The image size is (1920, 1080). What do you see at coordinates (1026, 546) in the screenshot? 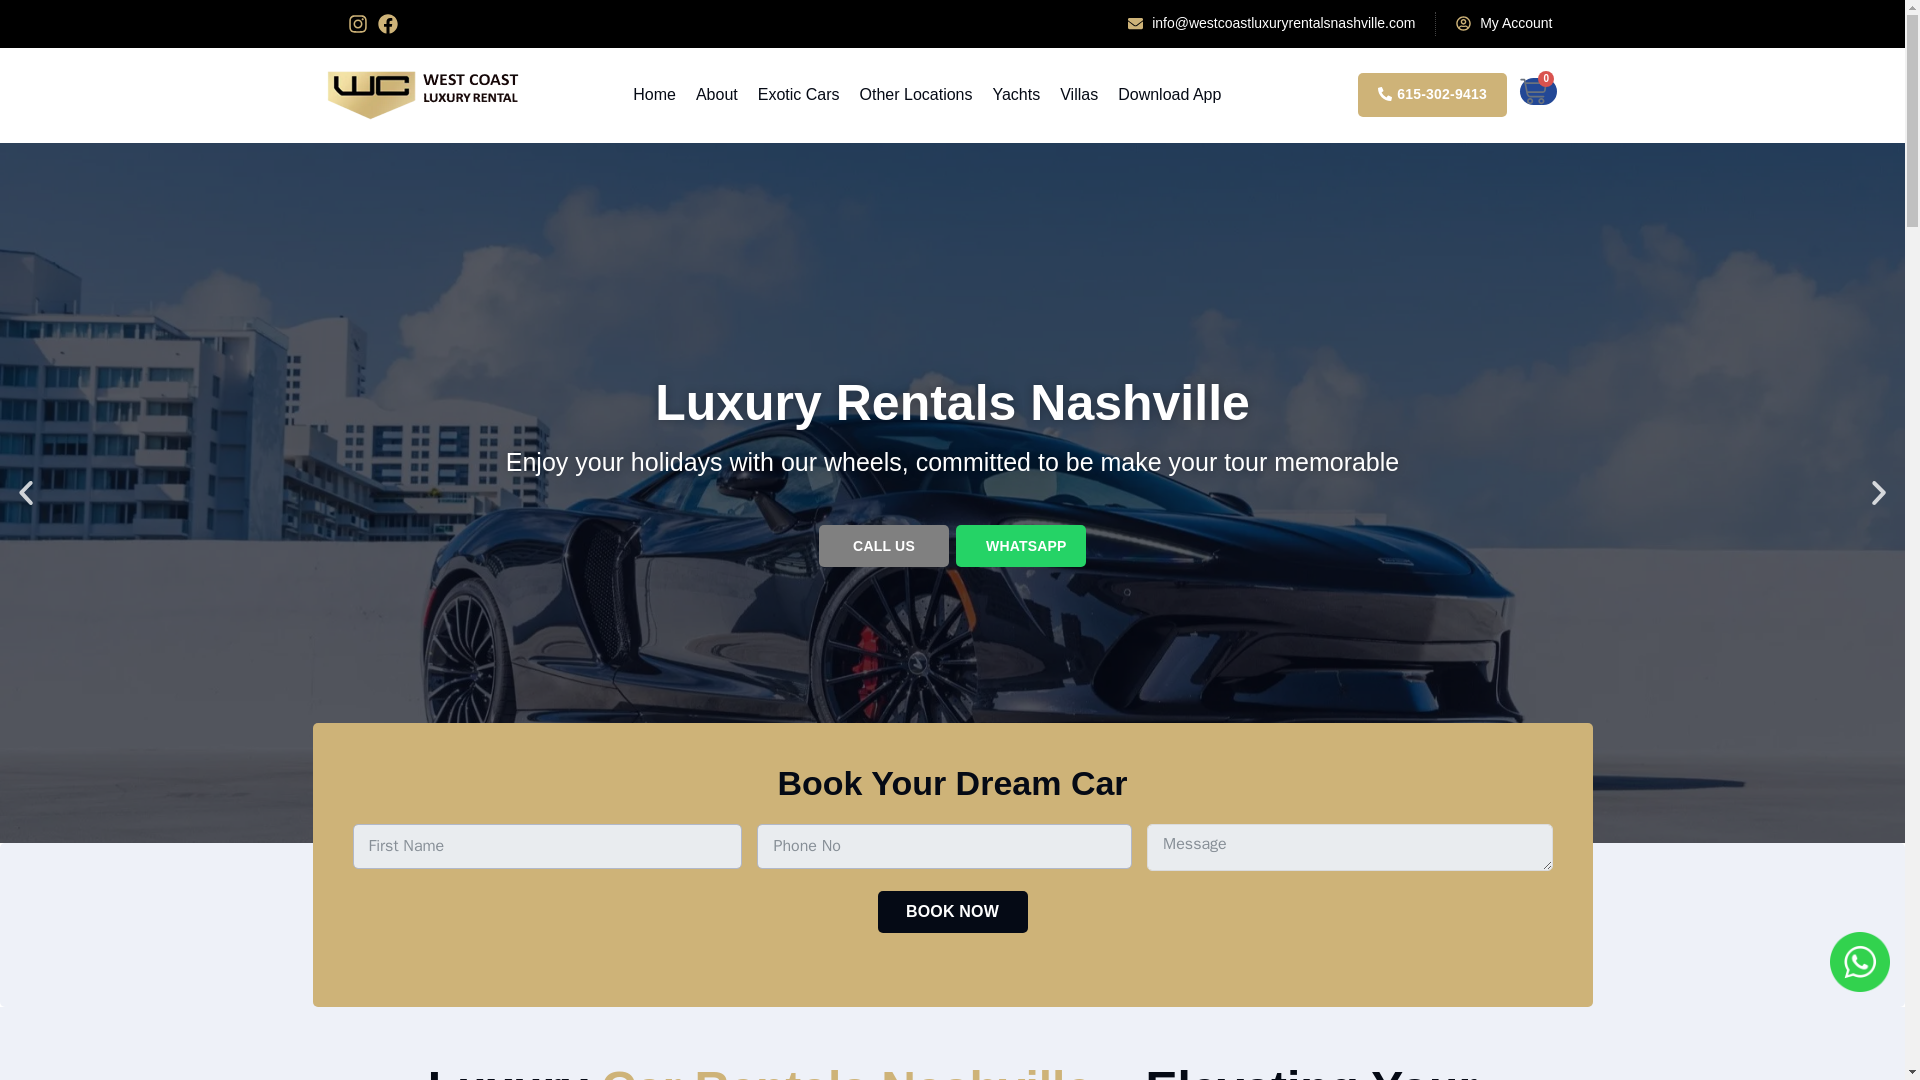
I see `WHATSAPP` at bounding box center [1026, 546].